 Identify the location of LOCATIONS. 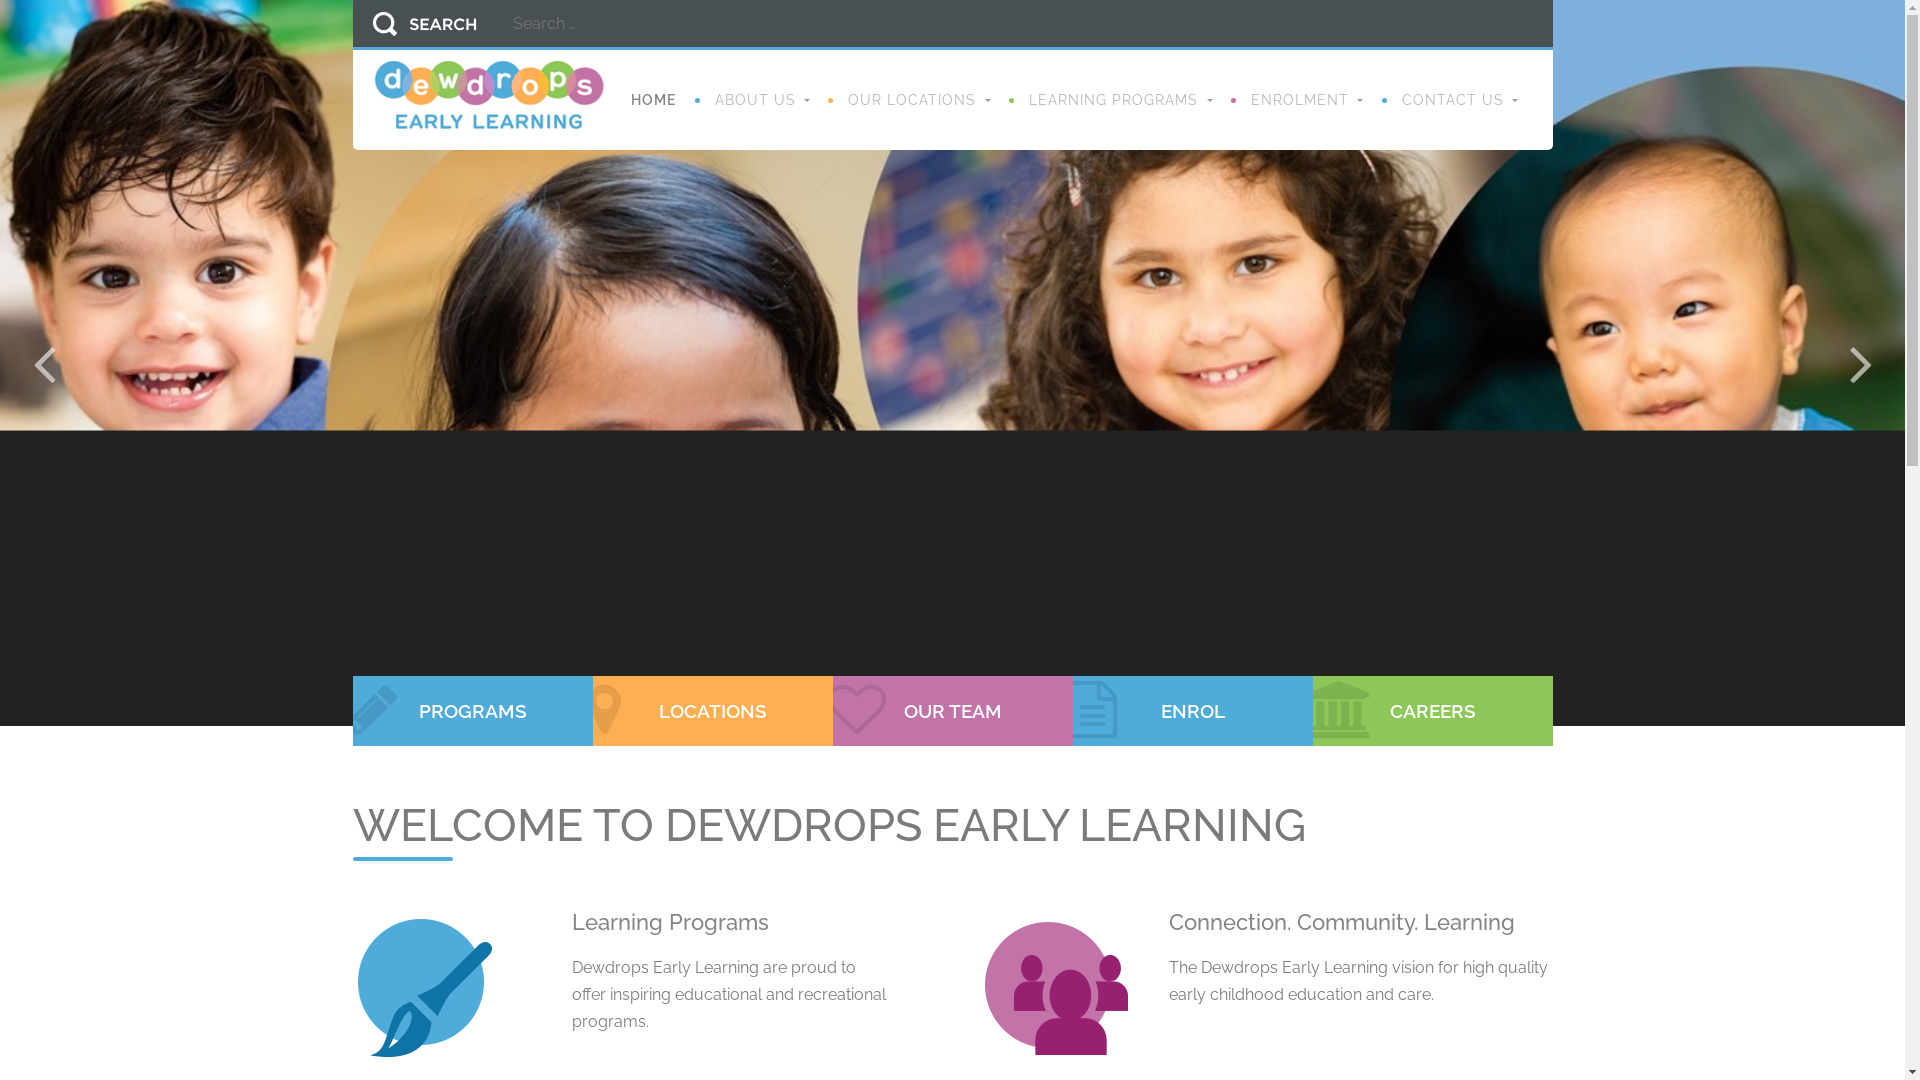
(712, 711).